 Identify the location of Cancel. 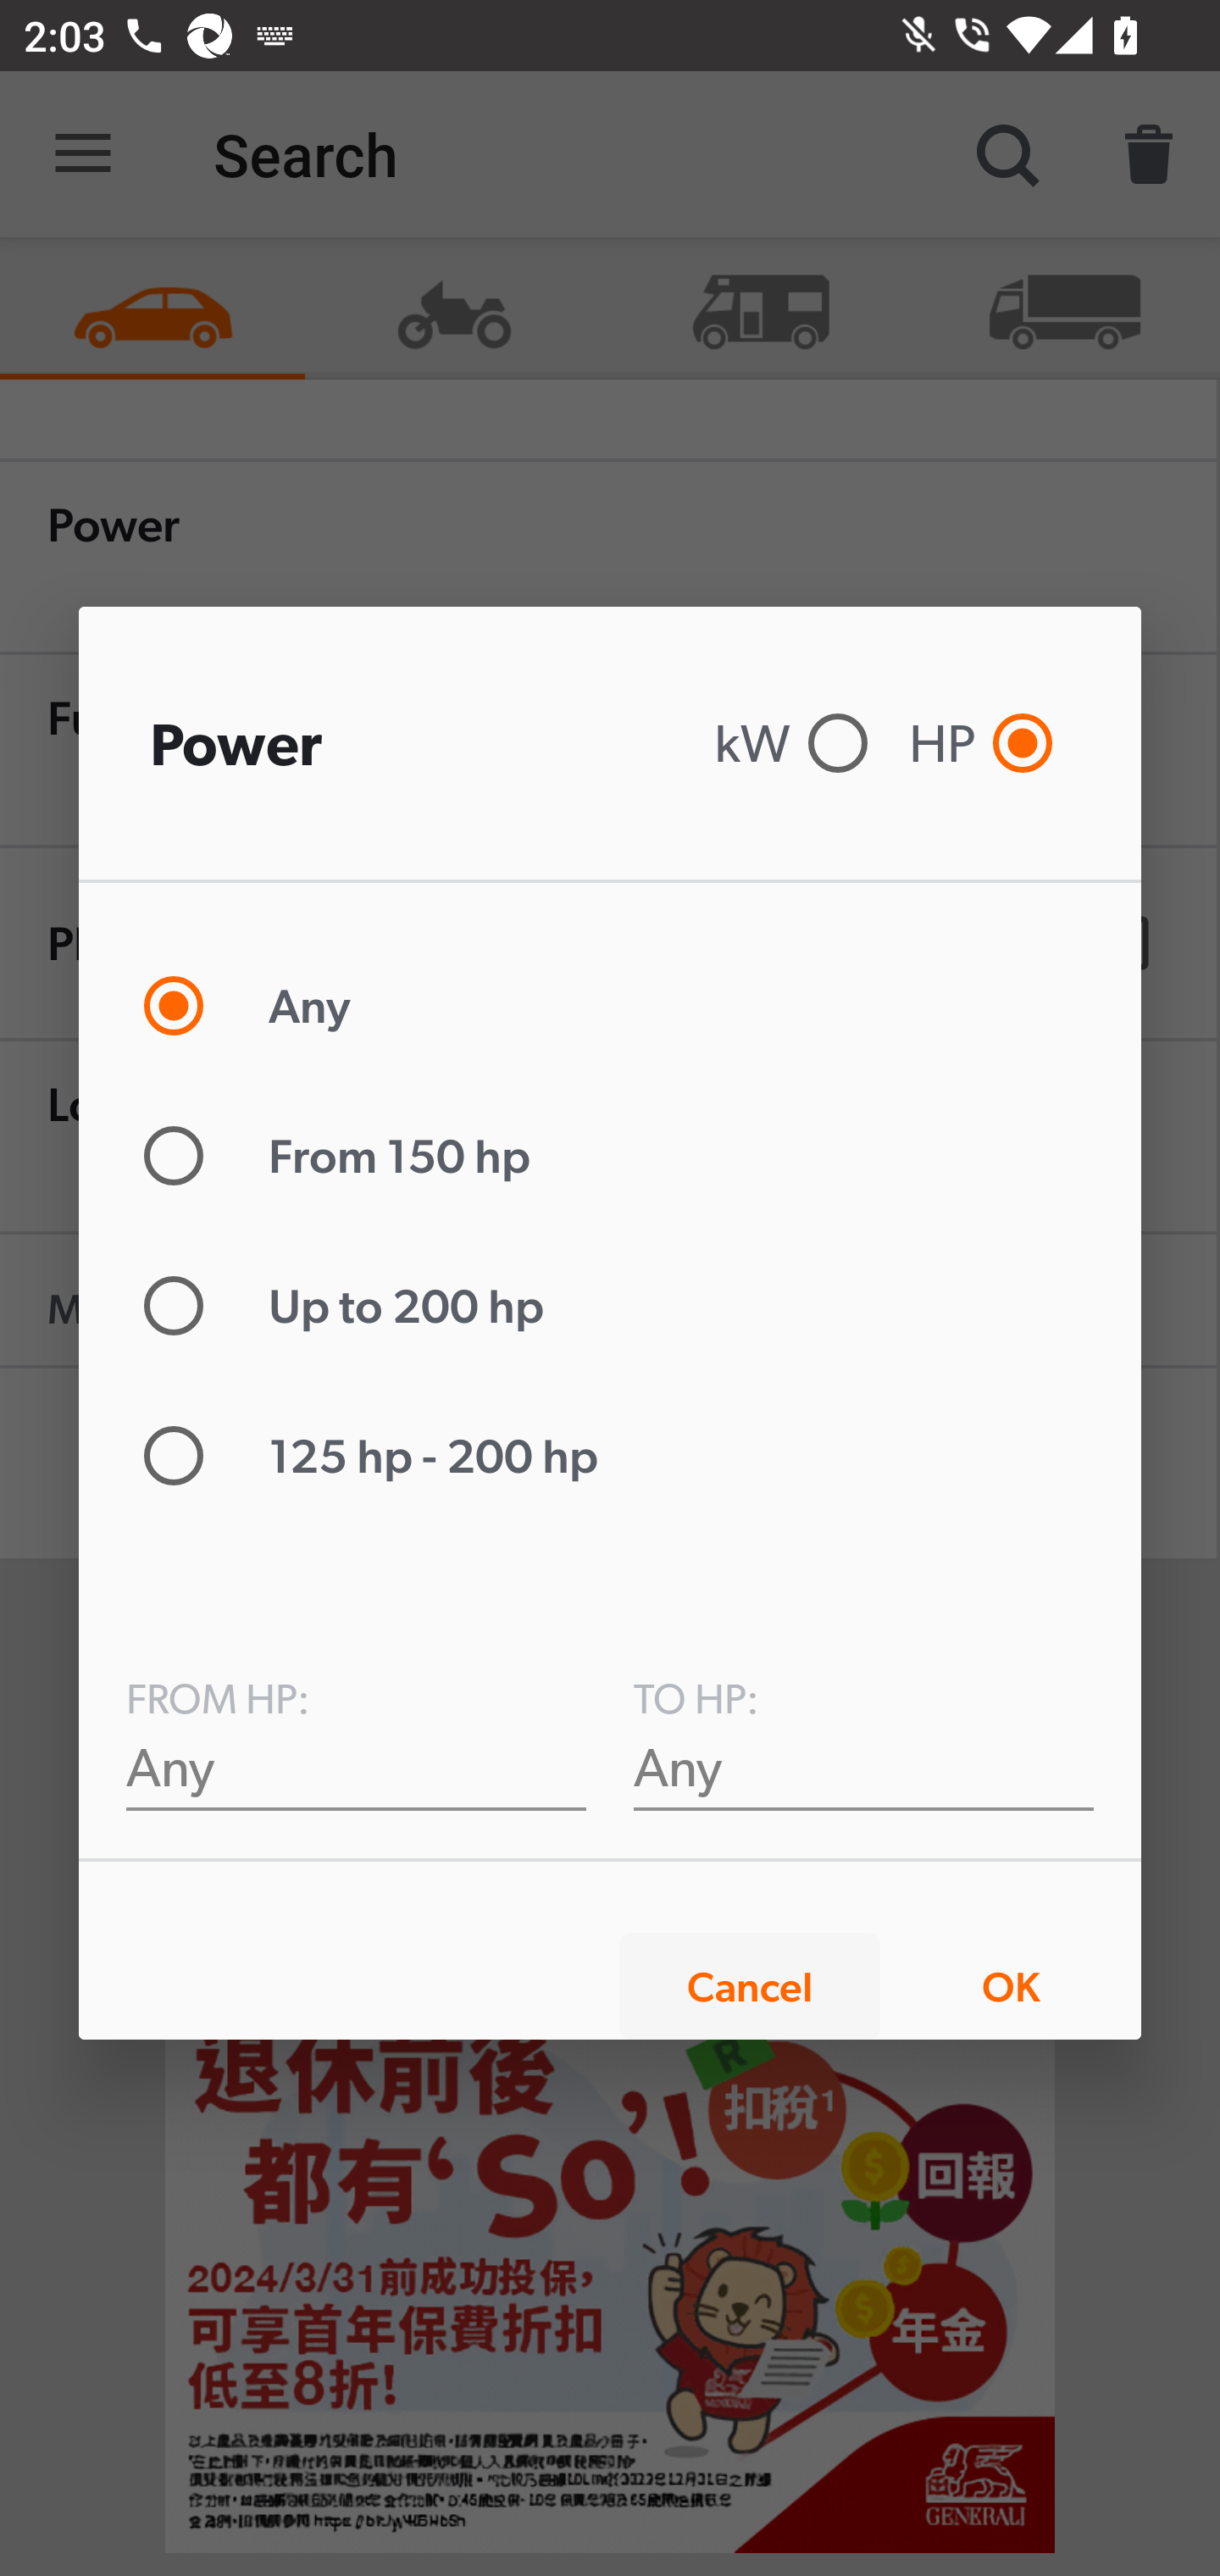
(750, 1986).